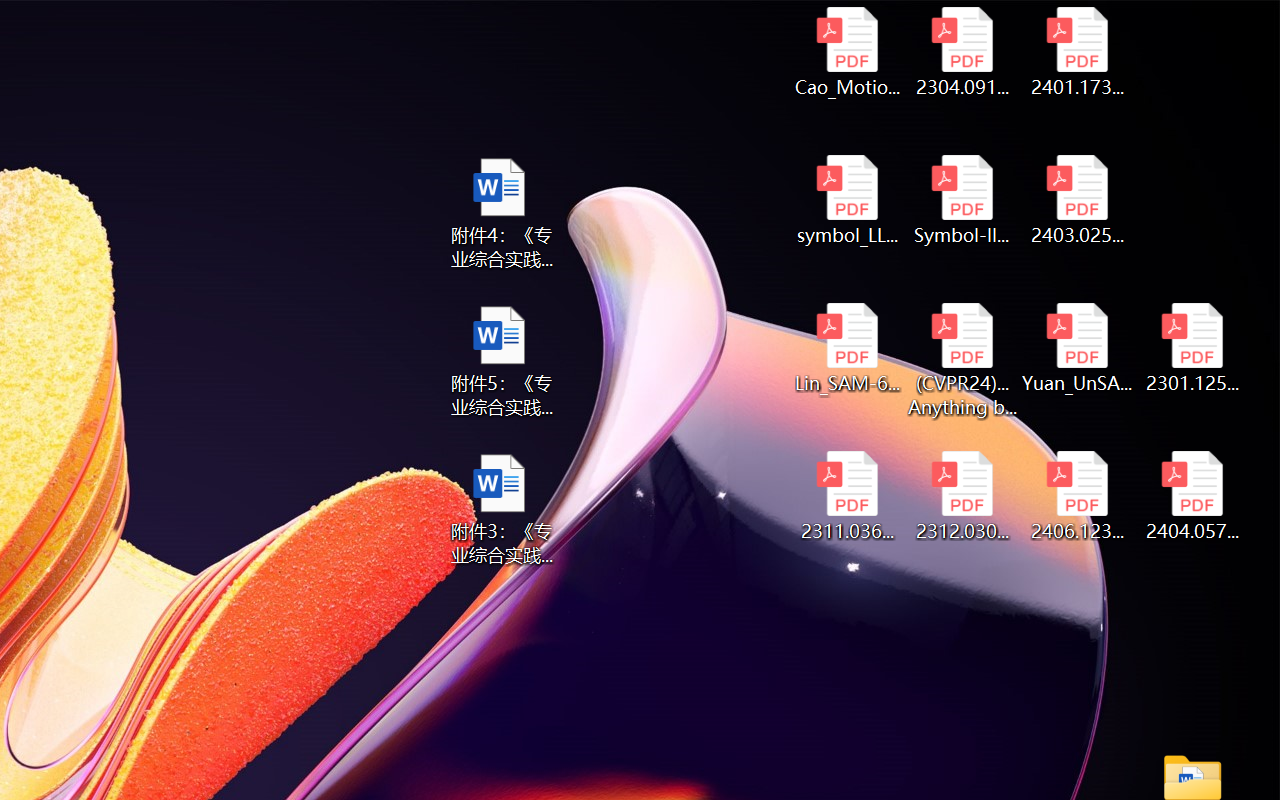 The image size is (1280, 800). Describe the element at coordinates (962, 52) in the screenshot. I see `2304.09121v3.pdf` at that location.